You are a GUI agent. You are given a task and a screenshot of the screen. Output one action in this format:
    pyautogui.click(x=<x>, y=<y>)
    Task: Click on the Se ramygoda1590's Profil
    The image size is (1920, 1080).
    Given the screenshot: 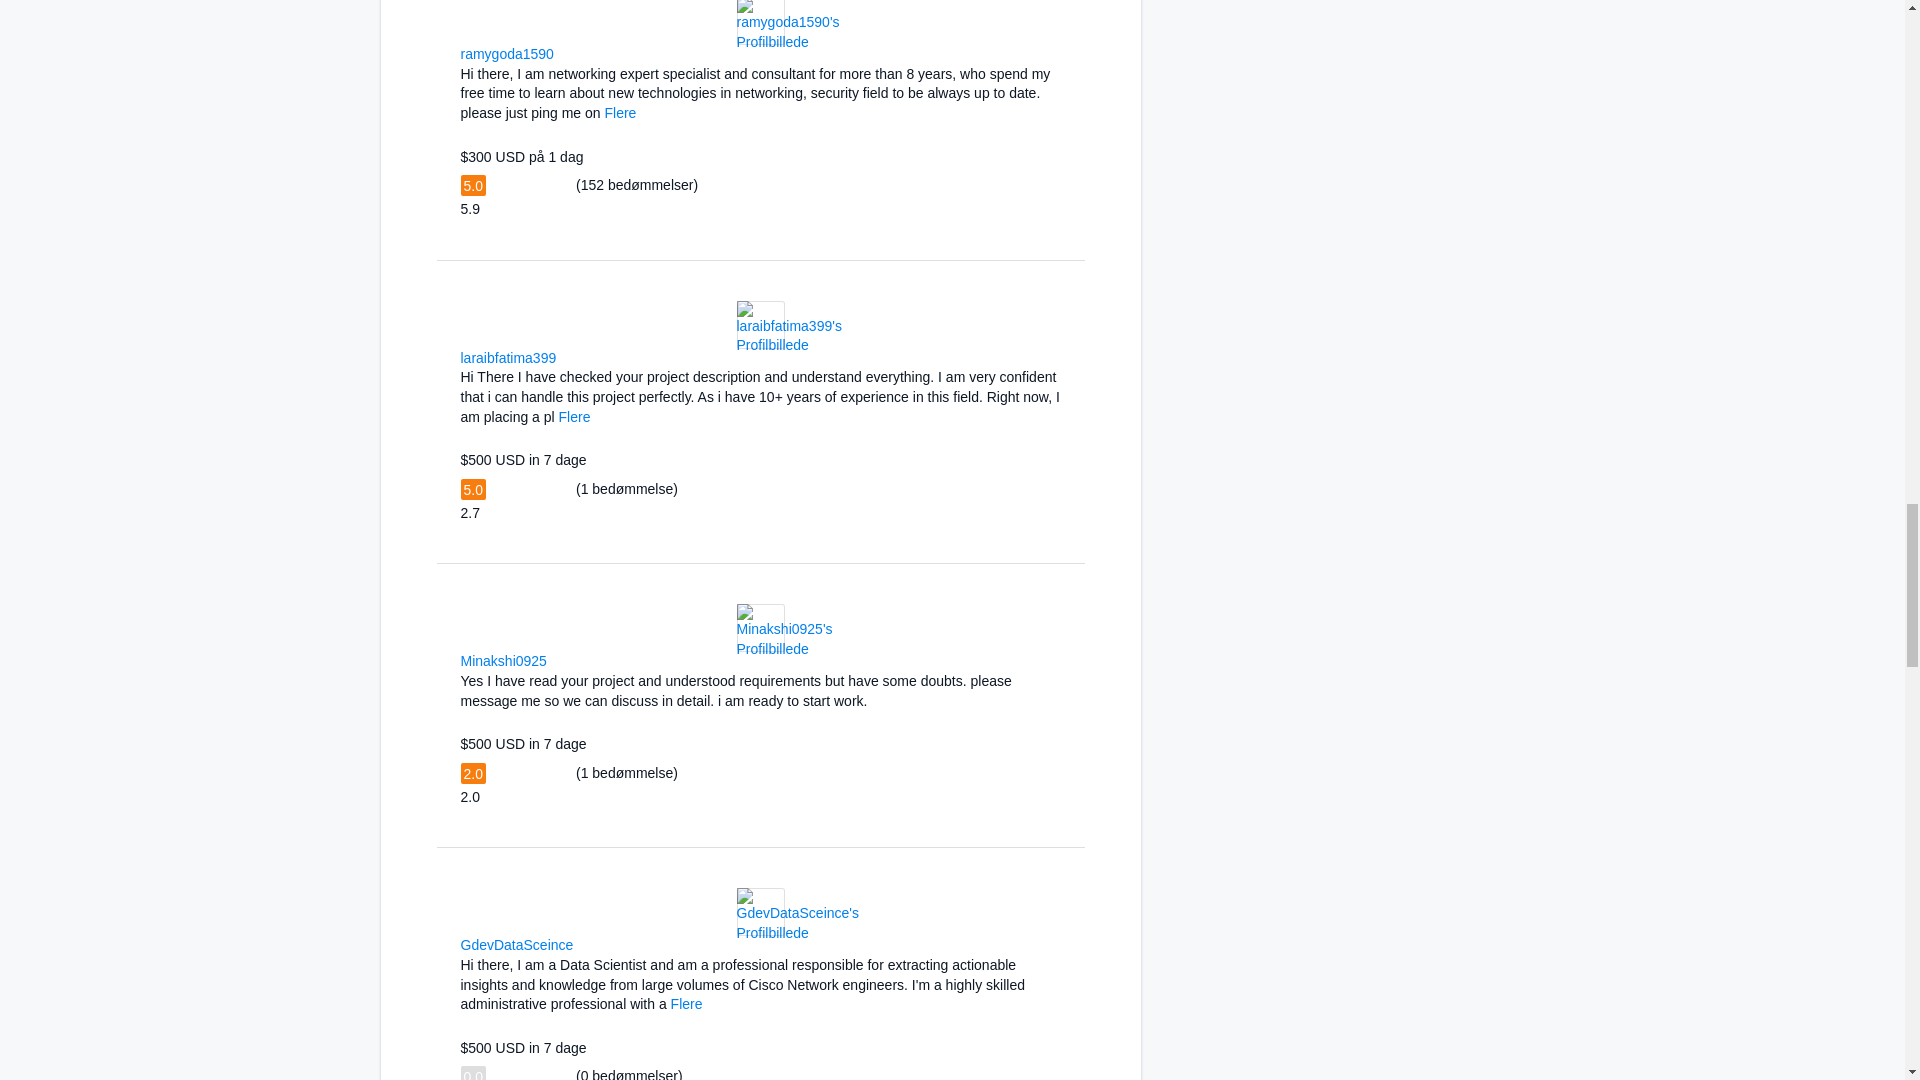 What is the action you would take?
    pyautogui.click(x=787, y=41)
    